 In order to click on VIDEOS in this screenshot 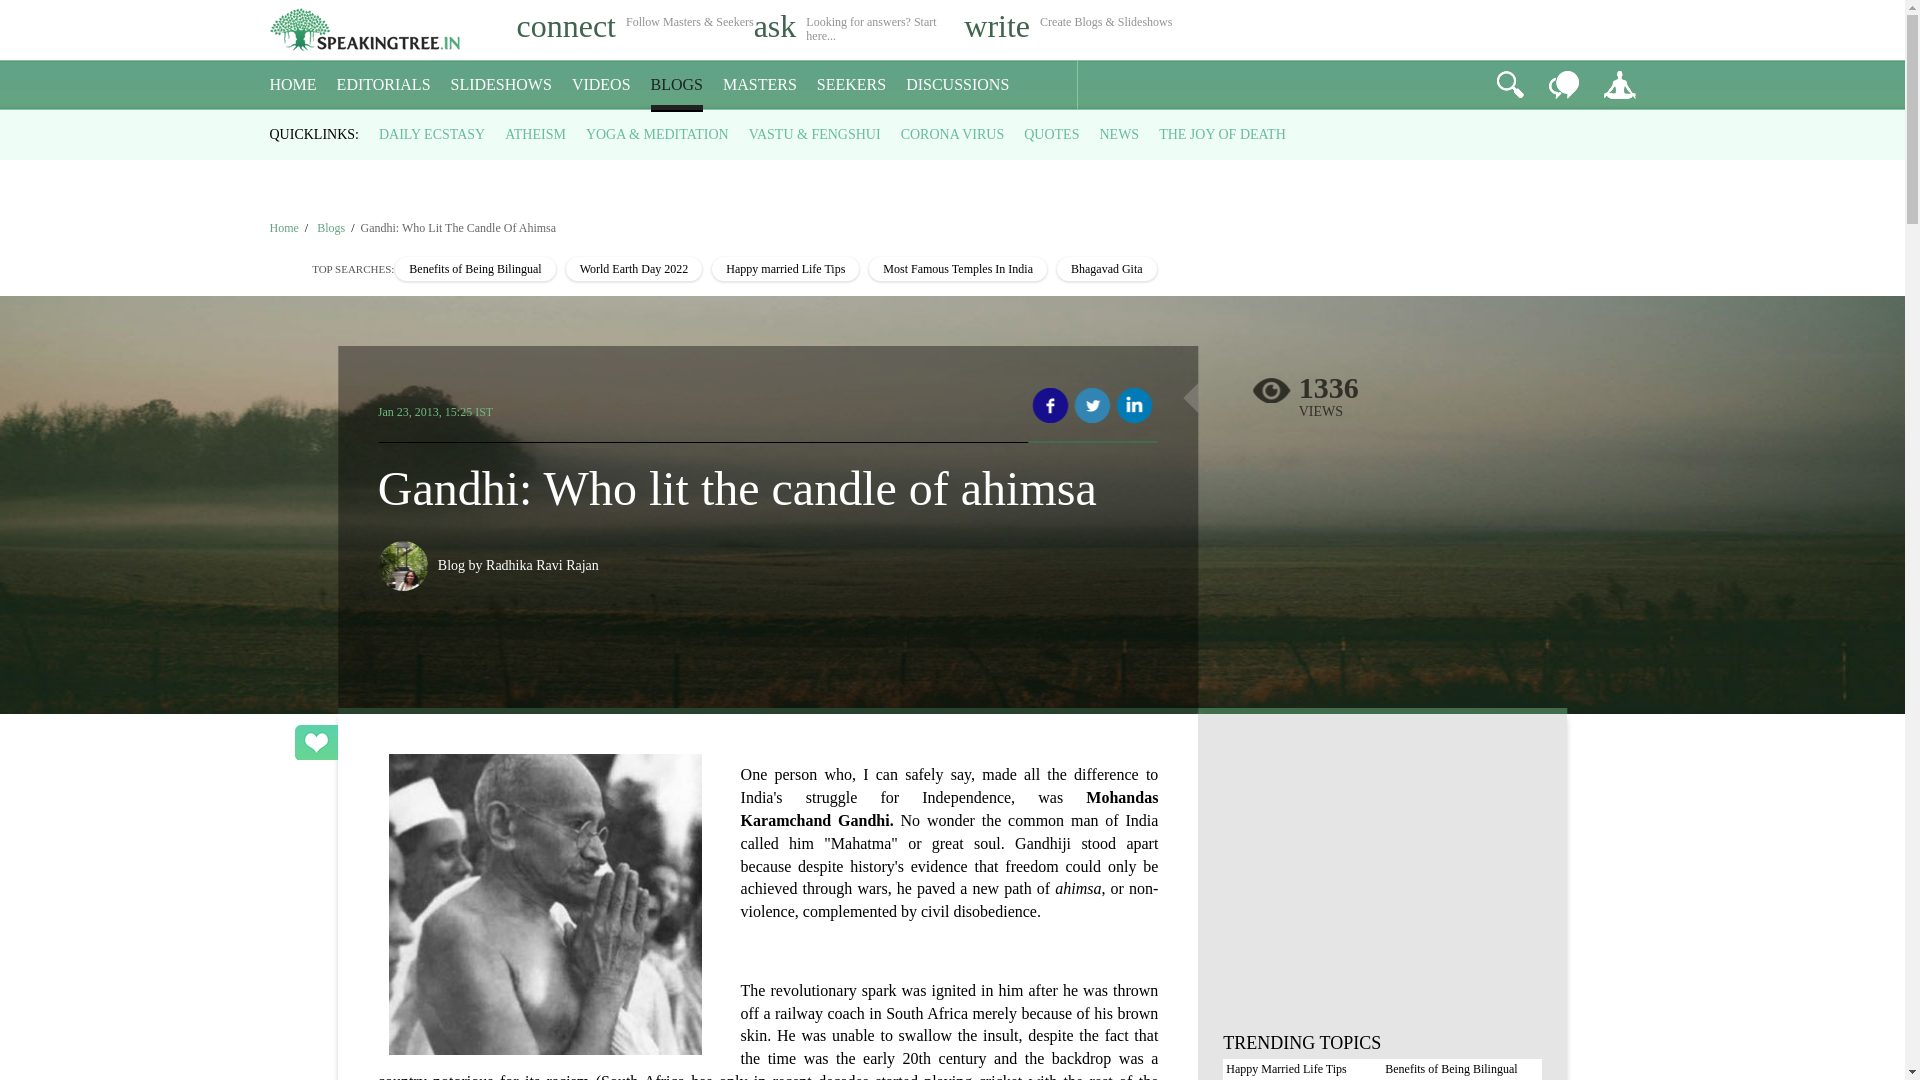, I will do `click(602, 85)`.